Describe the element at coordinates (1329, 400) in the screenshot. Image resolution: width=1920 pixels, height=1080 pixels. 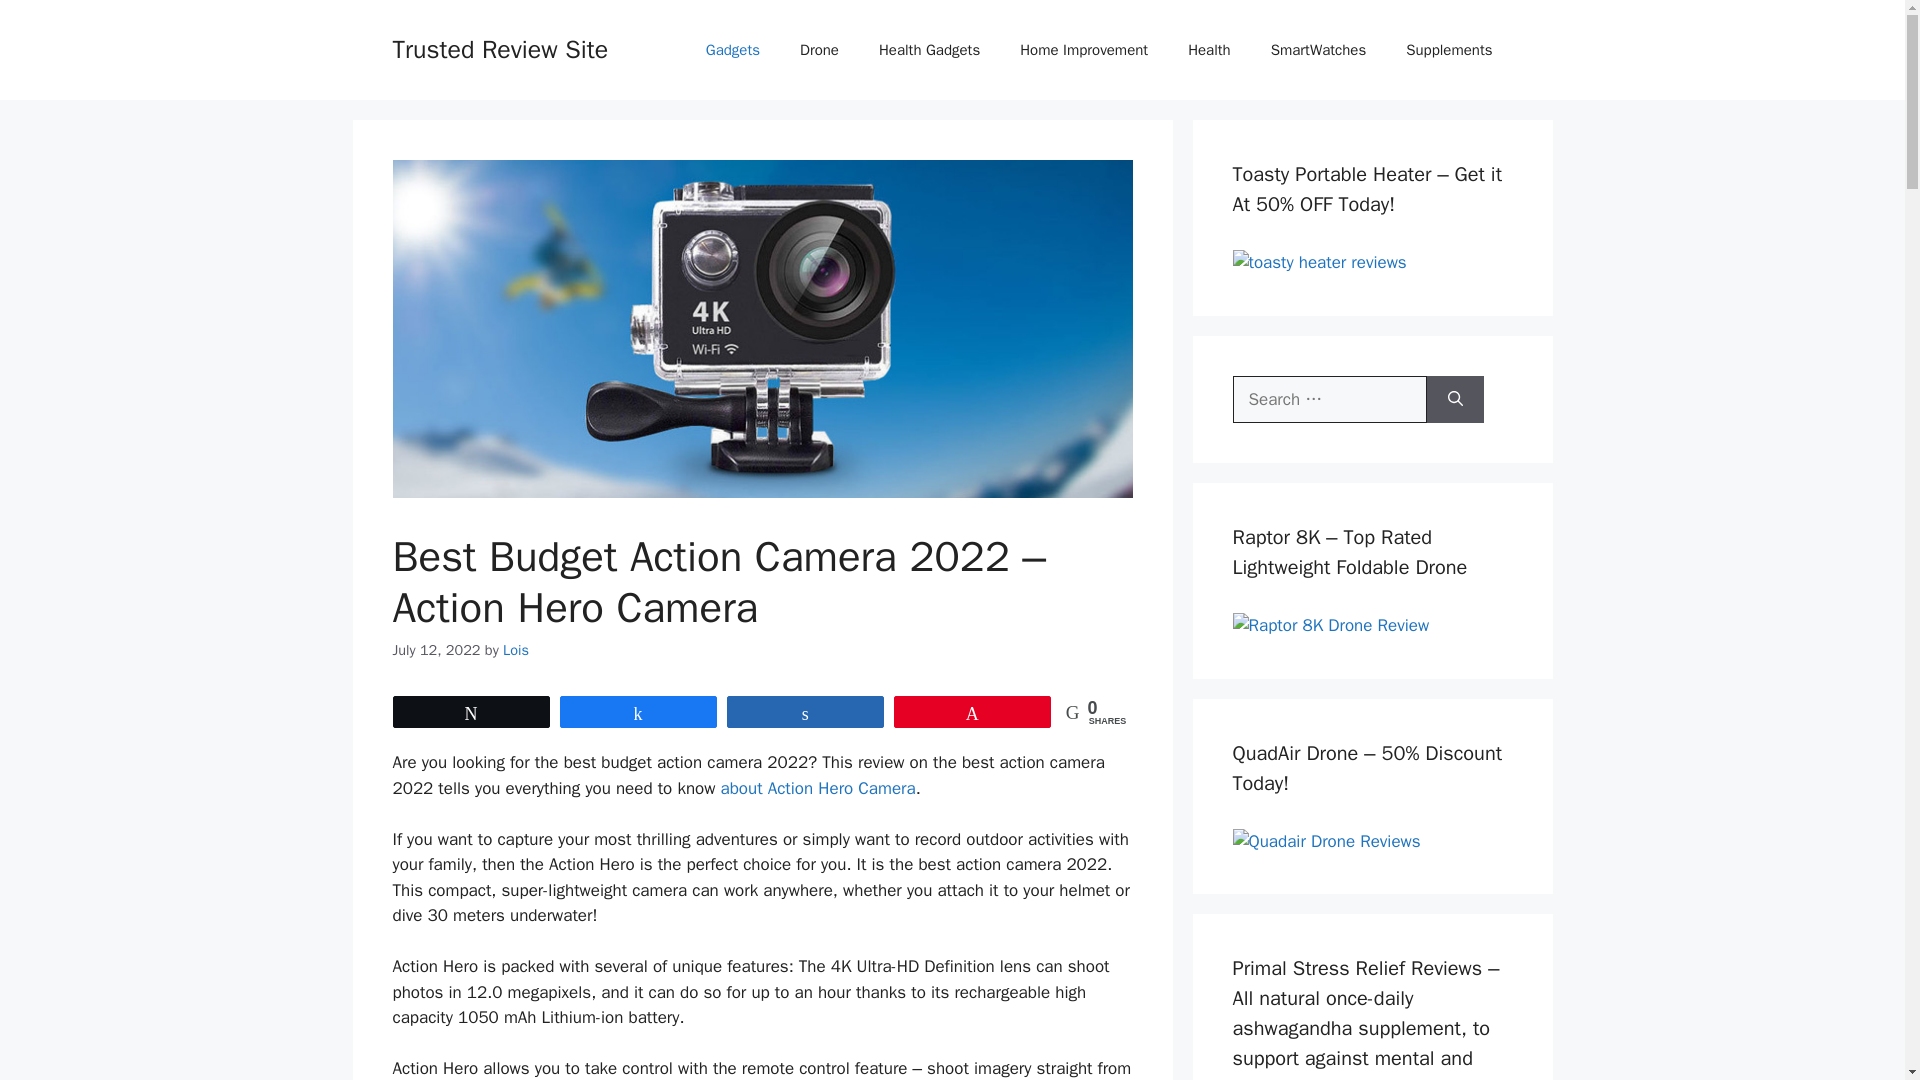
I see `Search for:` at that location.